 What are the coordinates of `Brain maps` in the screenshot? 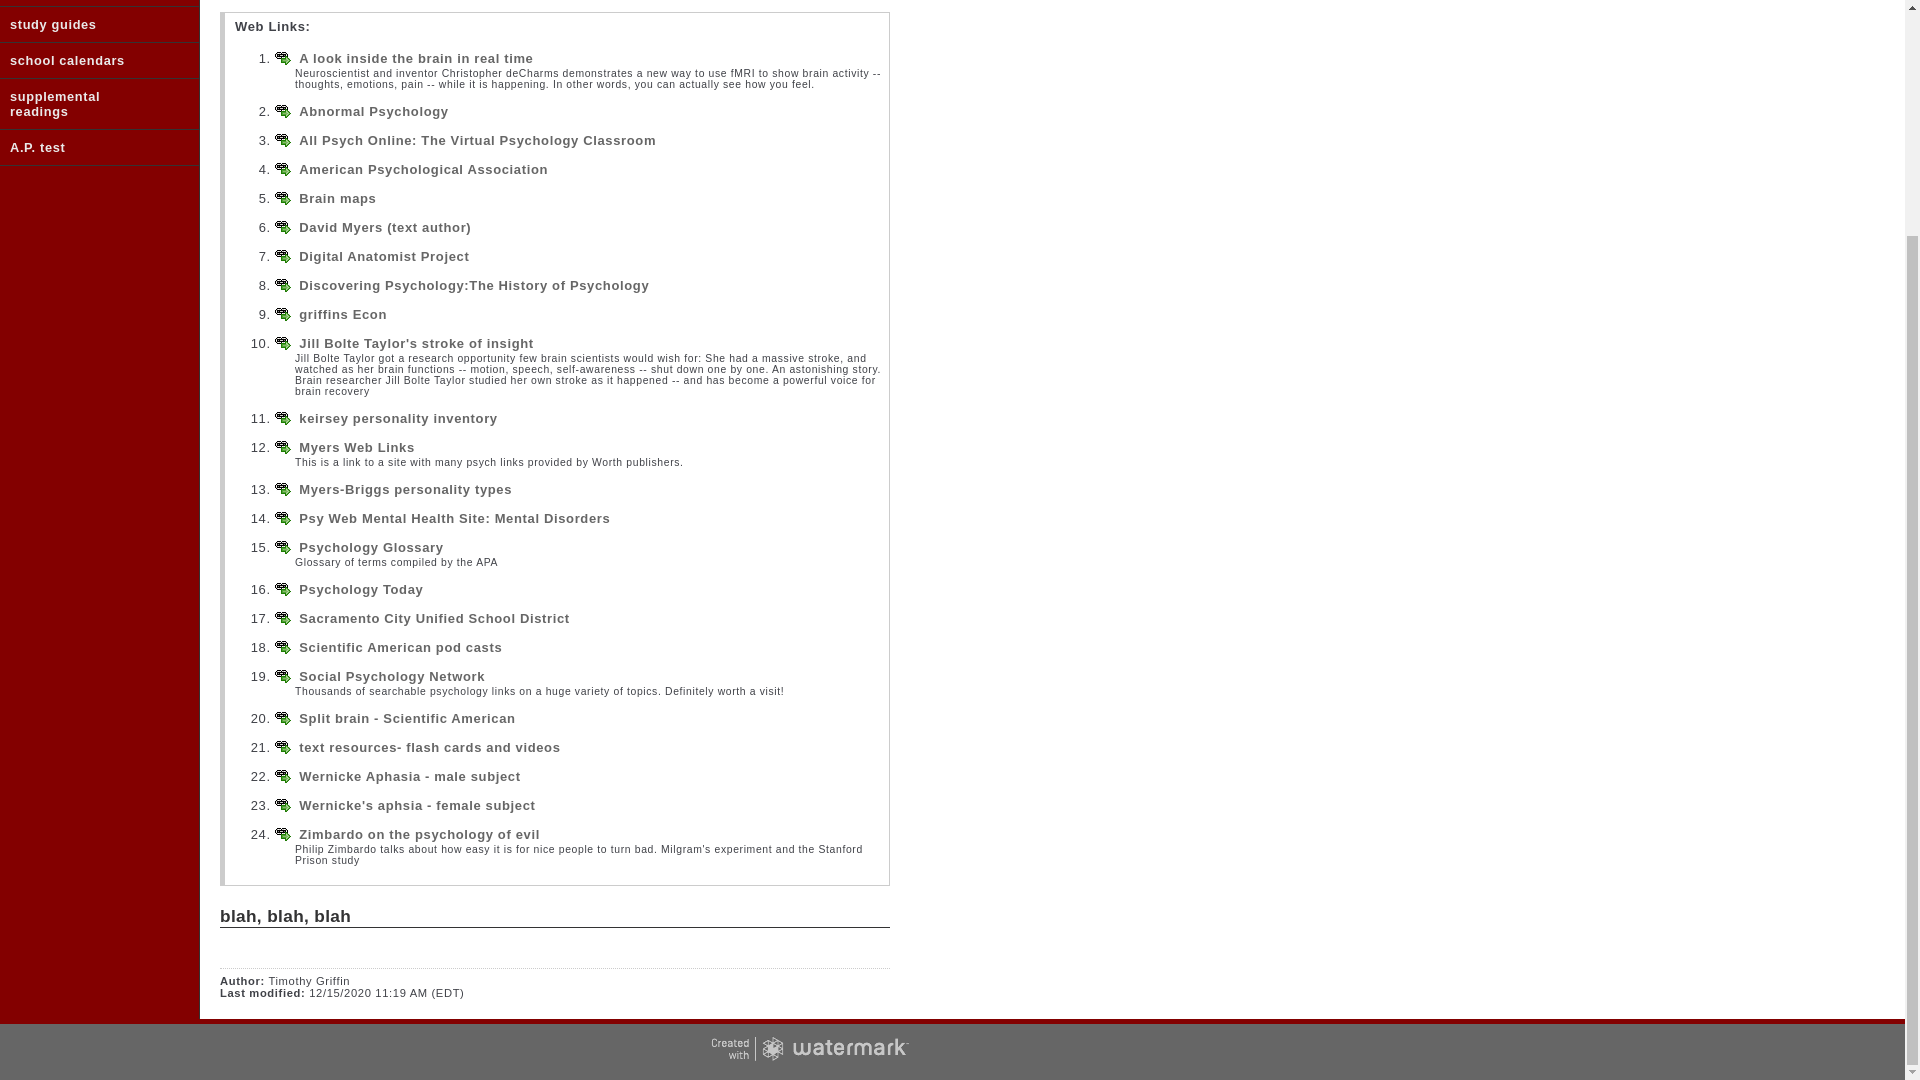 It's located at (338, 198).